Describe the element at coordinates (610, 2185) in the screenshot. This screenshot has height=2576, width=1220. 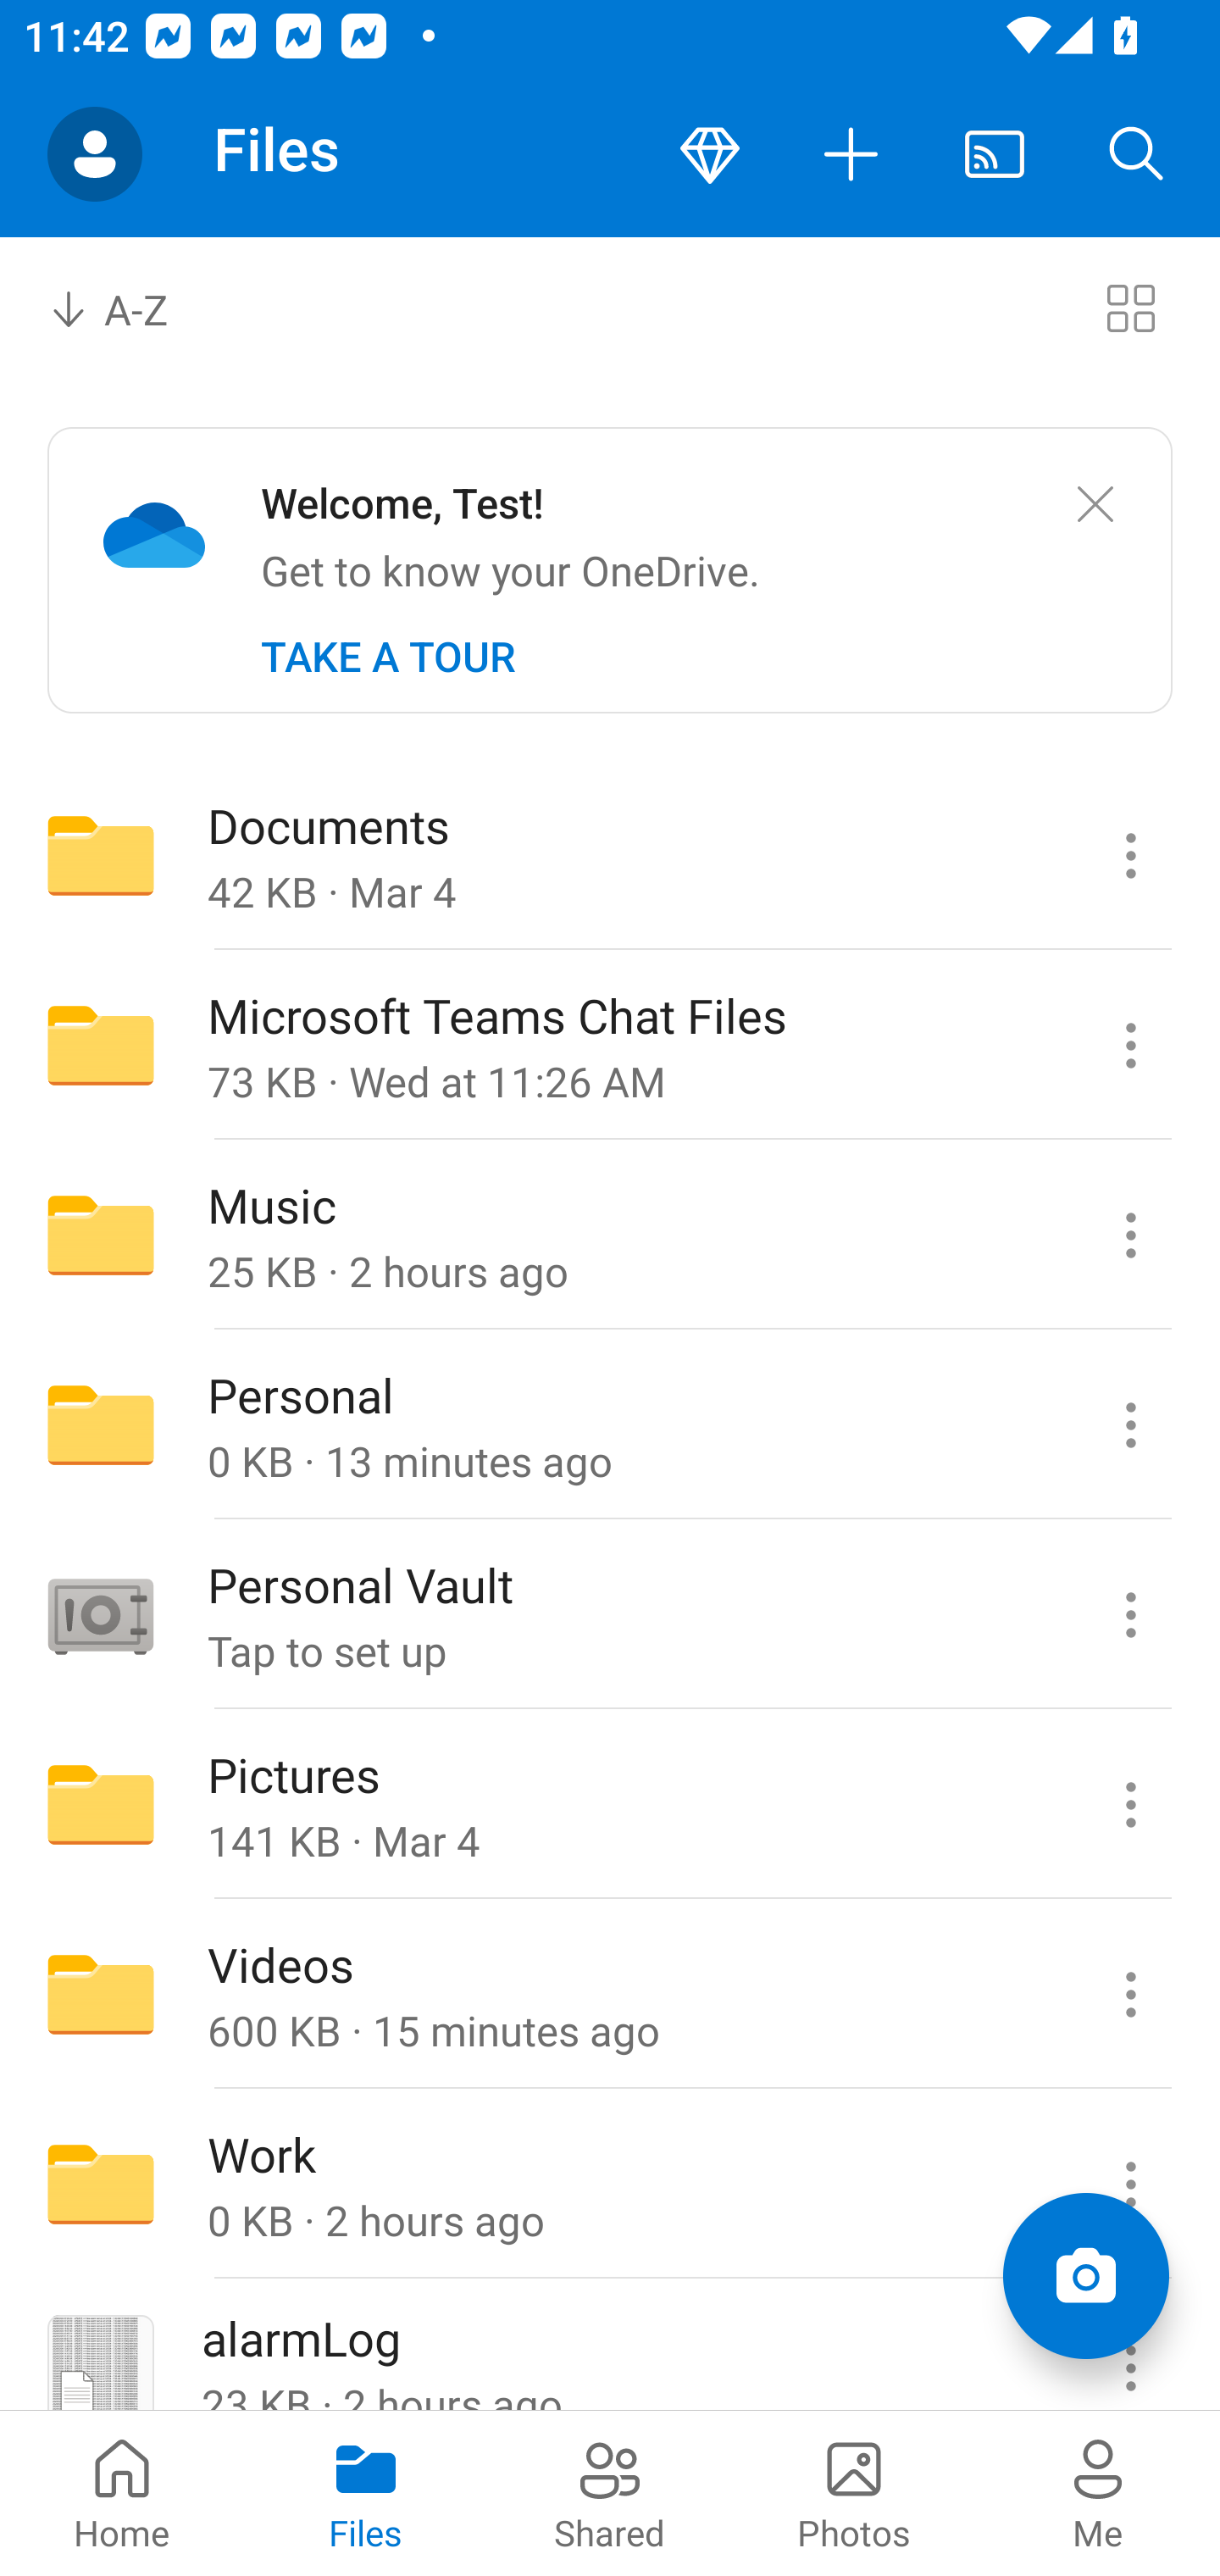
I see `Folder Work 0 KB · 2 hours ago Work commands` at that location.